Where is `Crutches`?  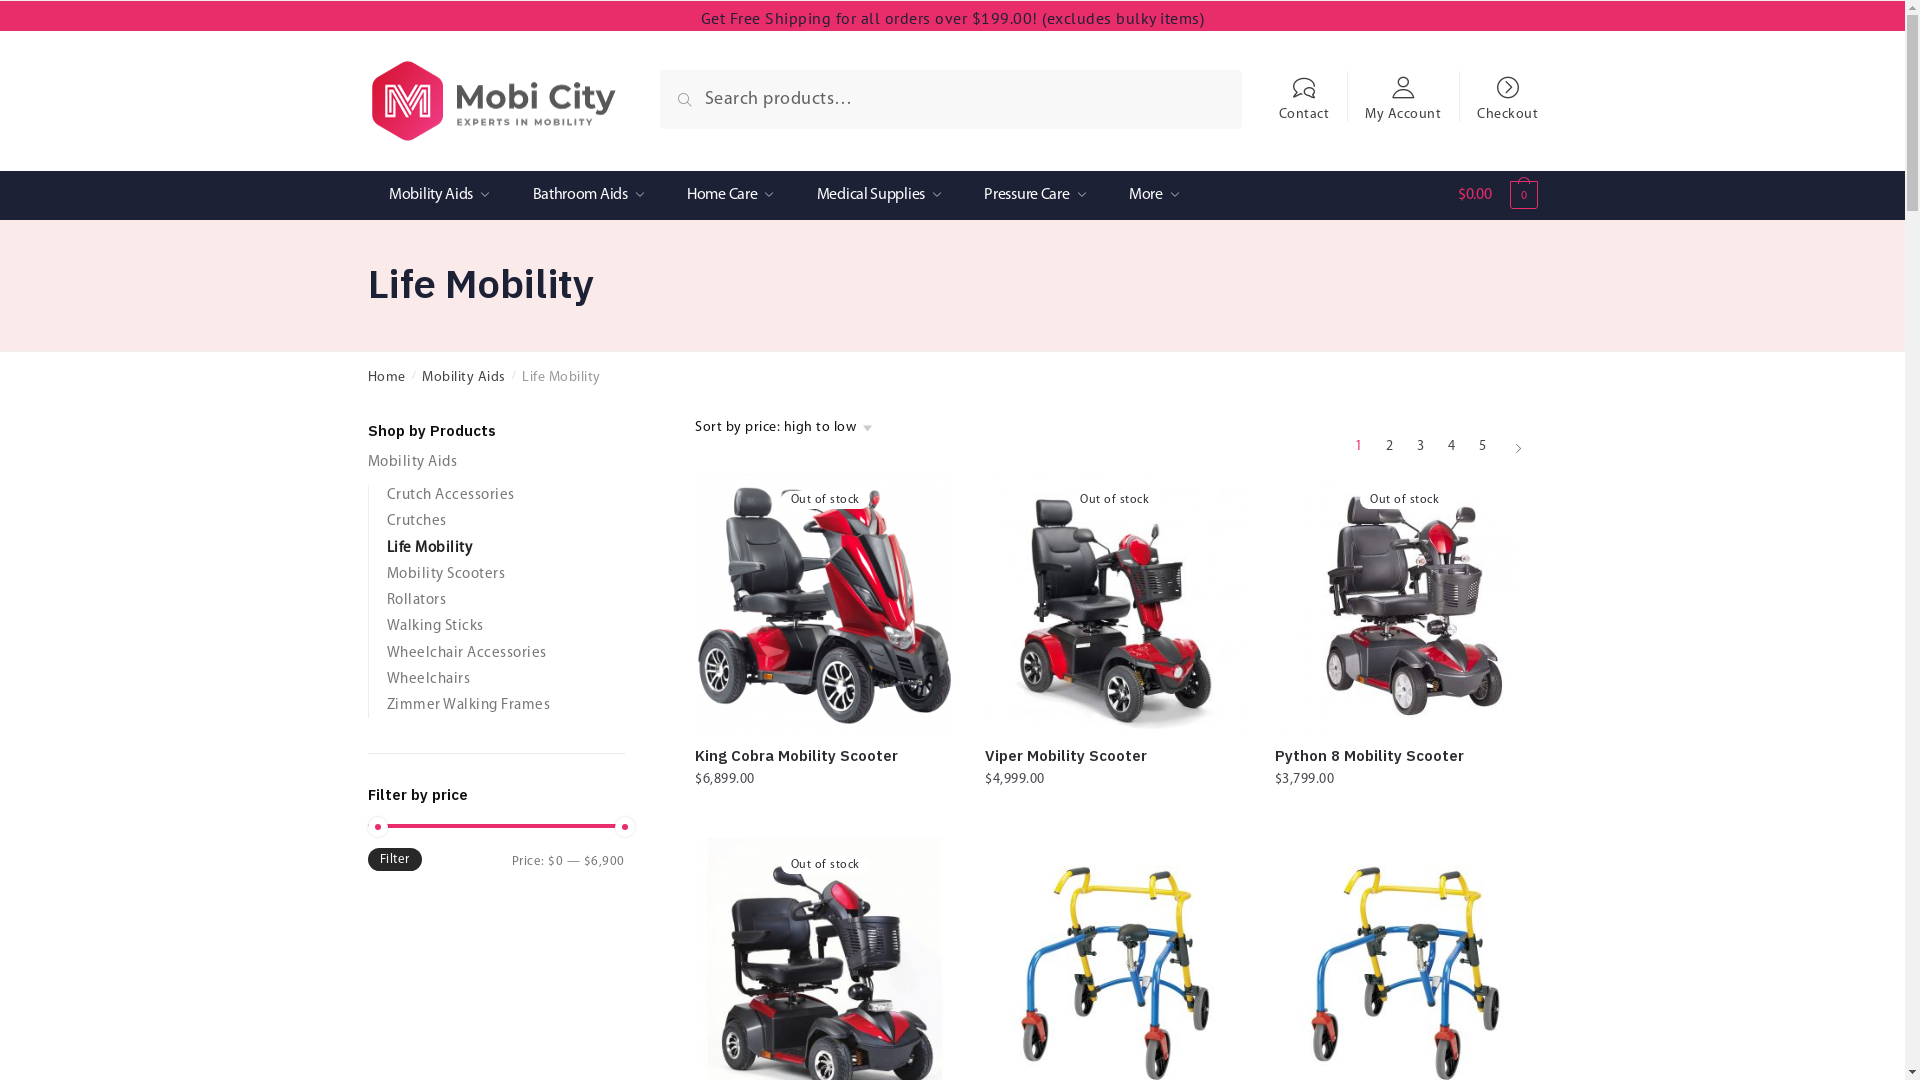
Crutches is located at coordinates (416, 522).